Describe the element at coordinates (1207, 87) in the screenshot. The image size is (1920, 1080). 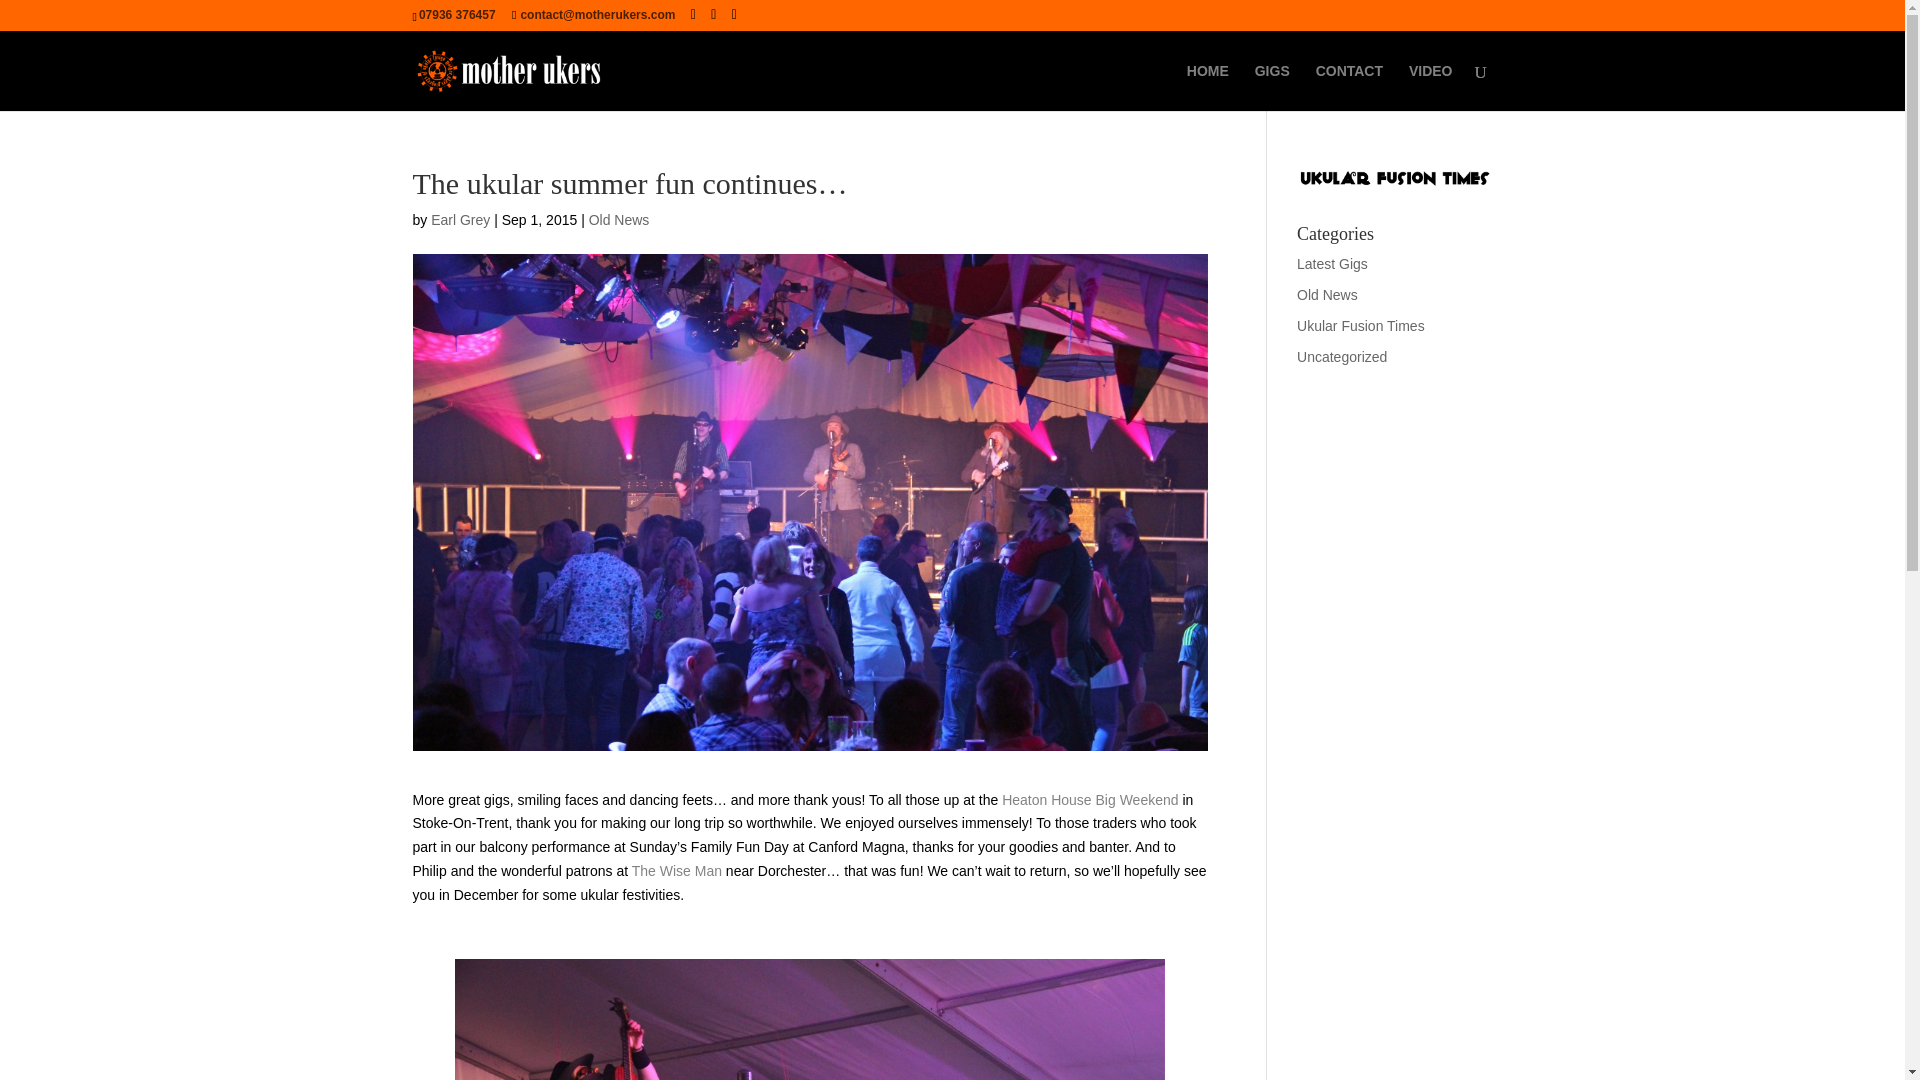
I see `HOME` at that location.